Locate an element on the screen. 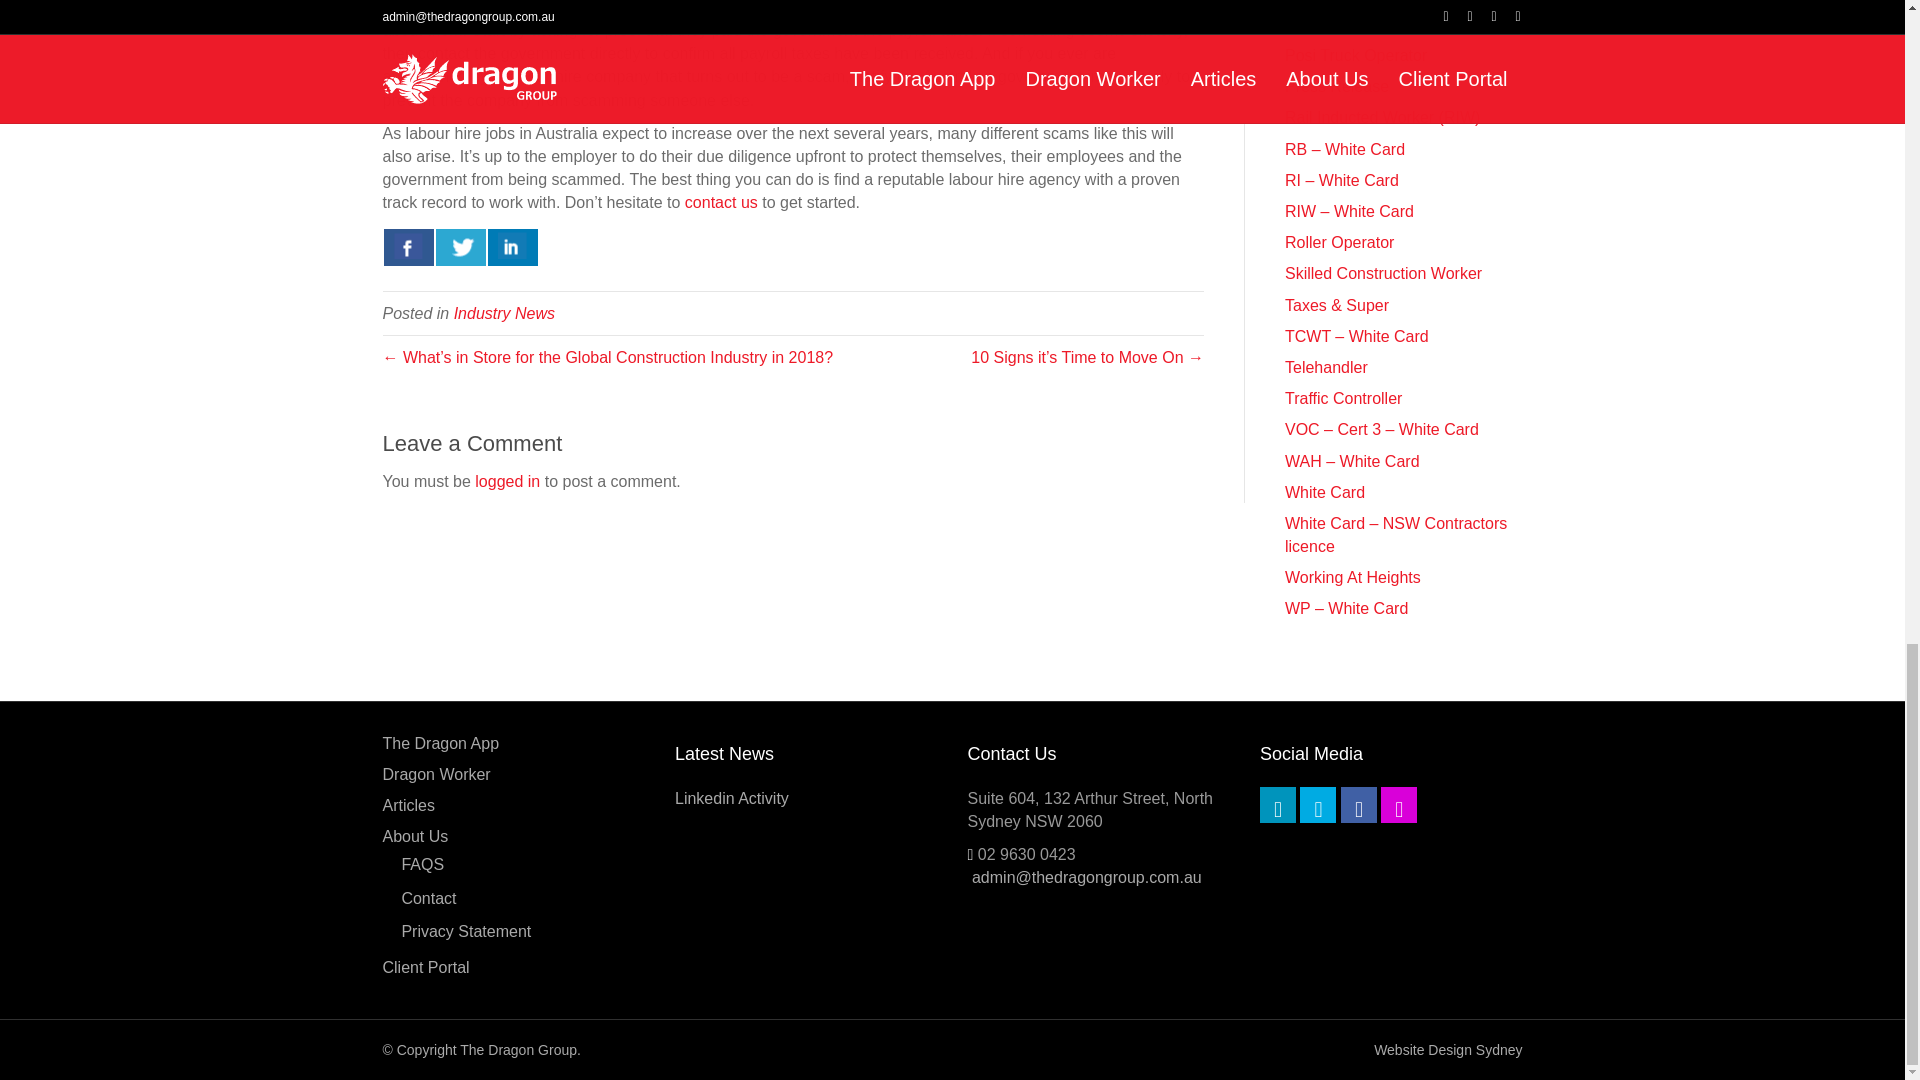 The height and width of the screenshot is (1080, 1920). Share On Twitter is located at coordinates (460, 246).